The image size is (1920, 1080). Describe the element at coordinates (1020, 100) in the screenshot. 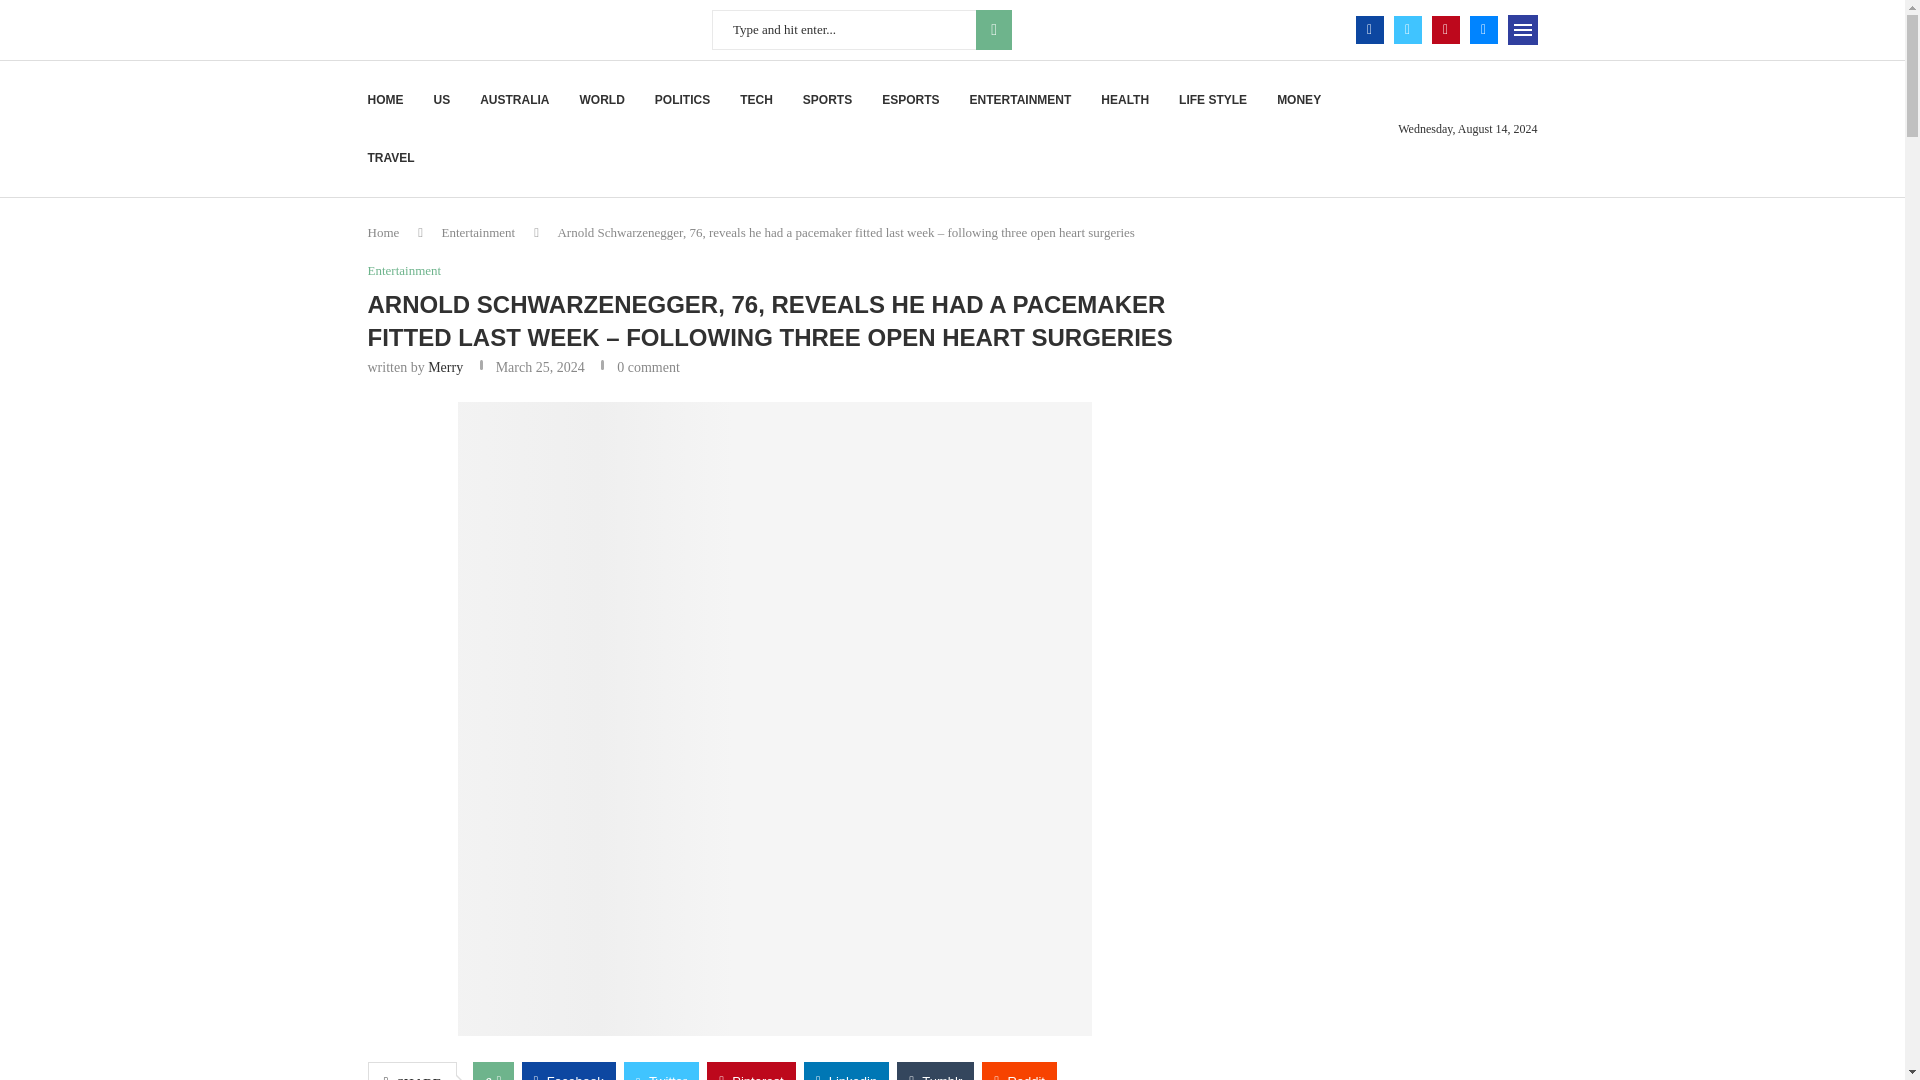

I see `ENTERTAINMENT` at that location.